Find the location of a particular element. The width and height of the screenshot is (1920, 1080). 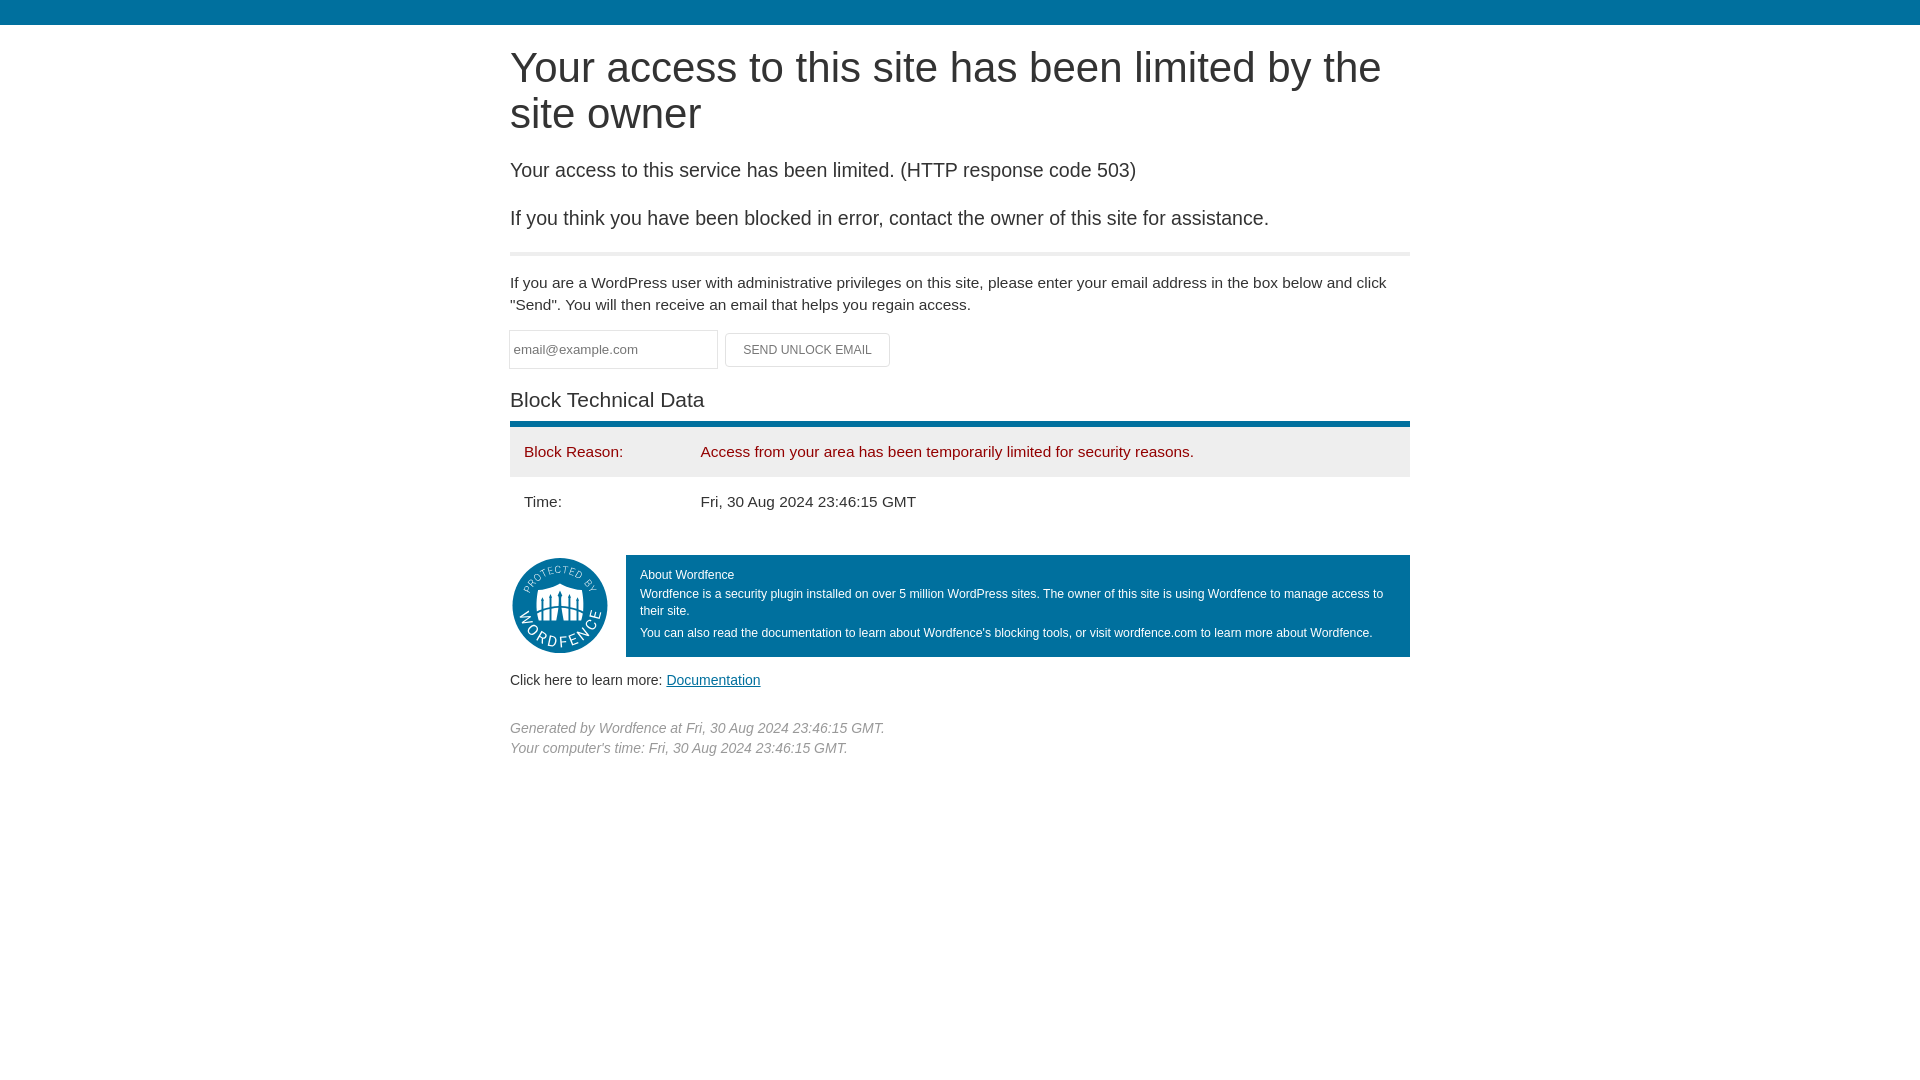

Documentation is located at coordinates (713, 679).